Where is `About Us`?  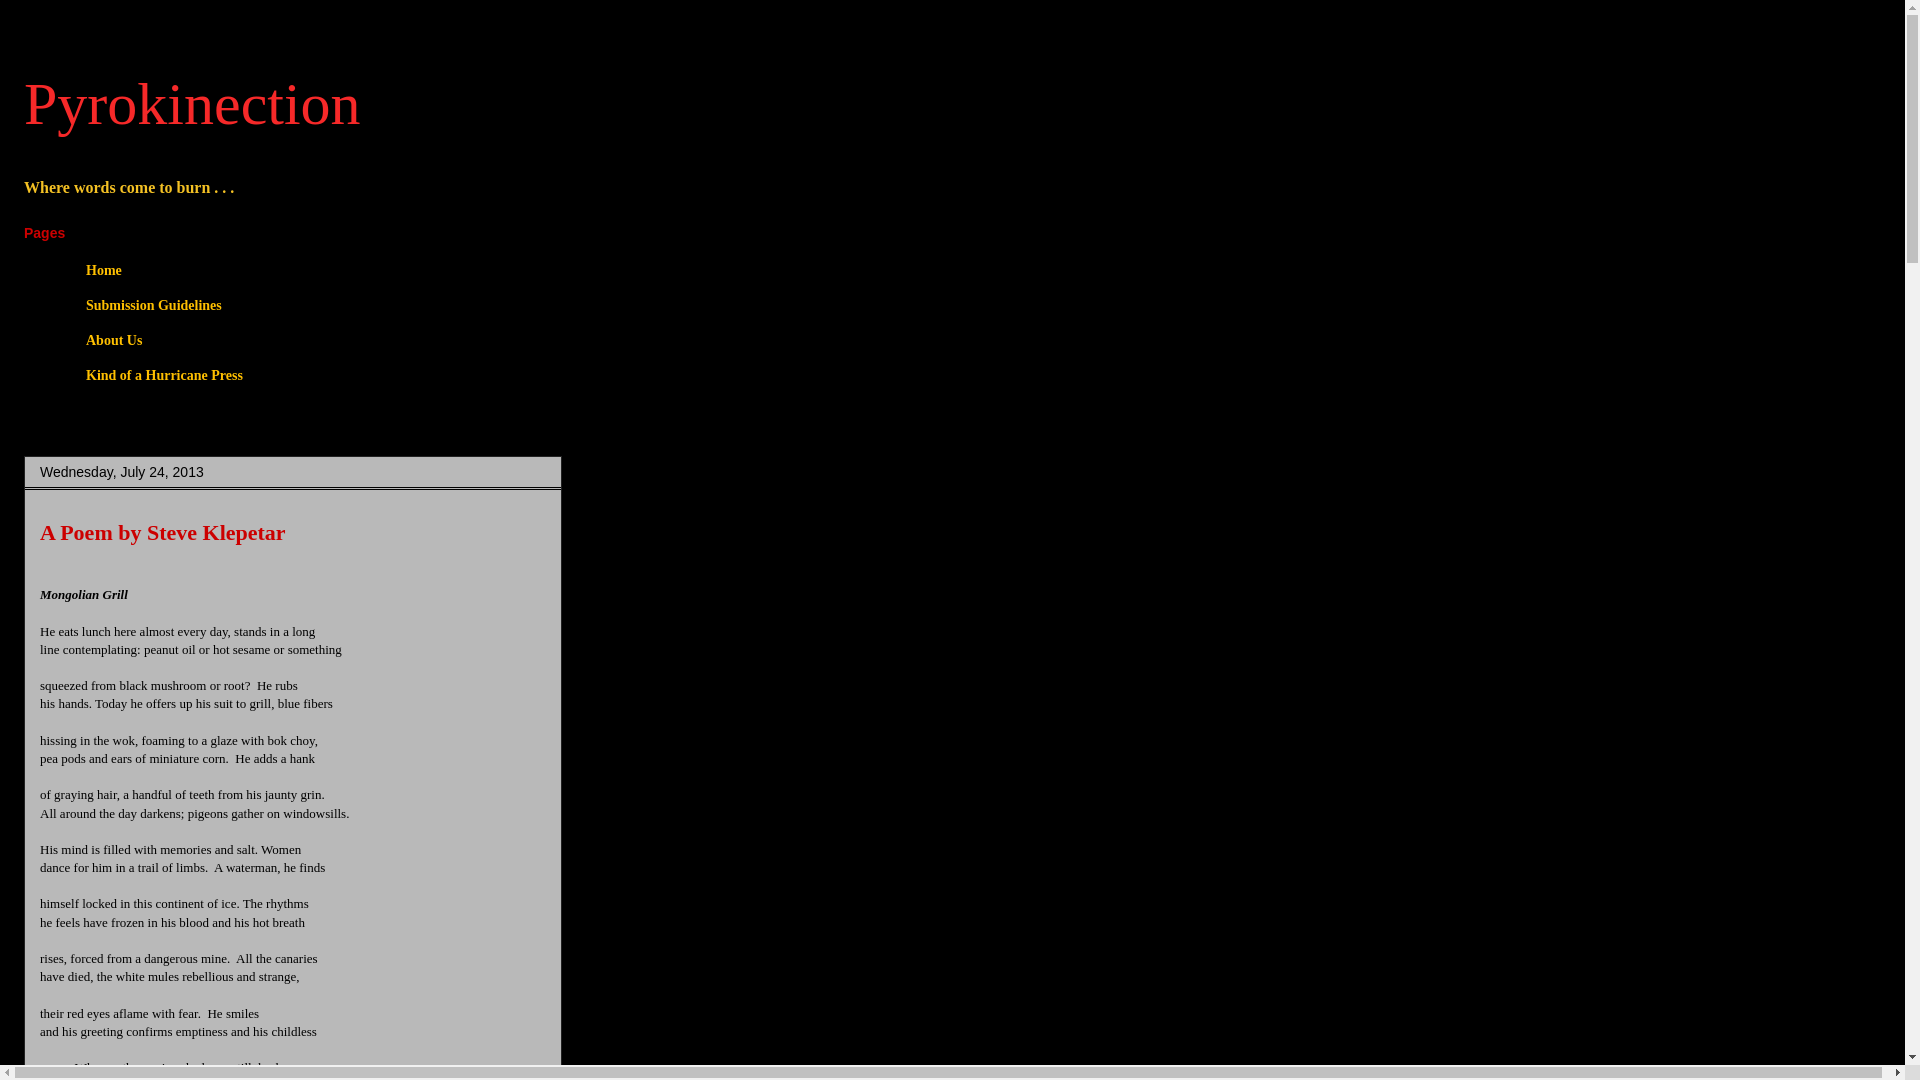 About Us is located at coordinates (113, 341).